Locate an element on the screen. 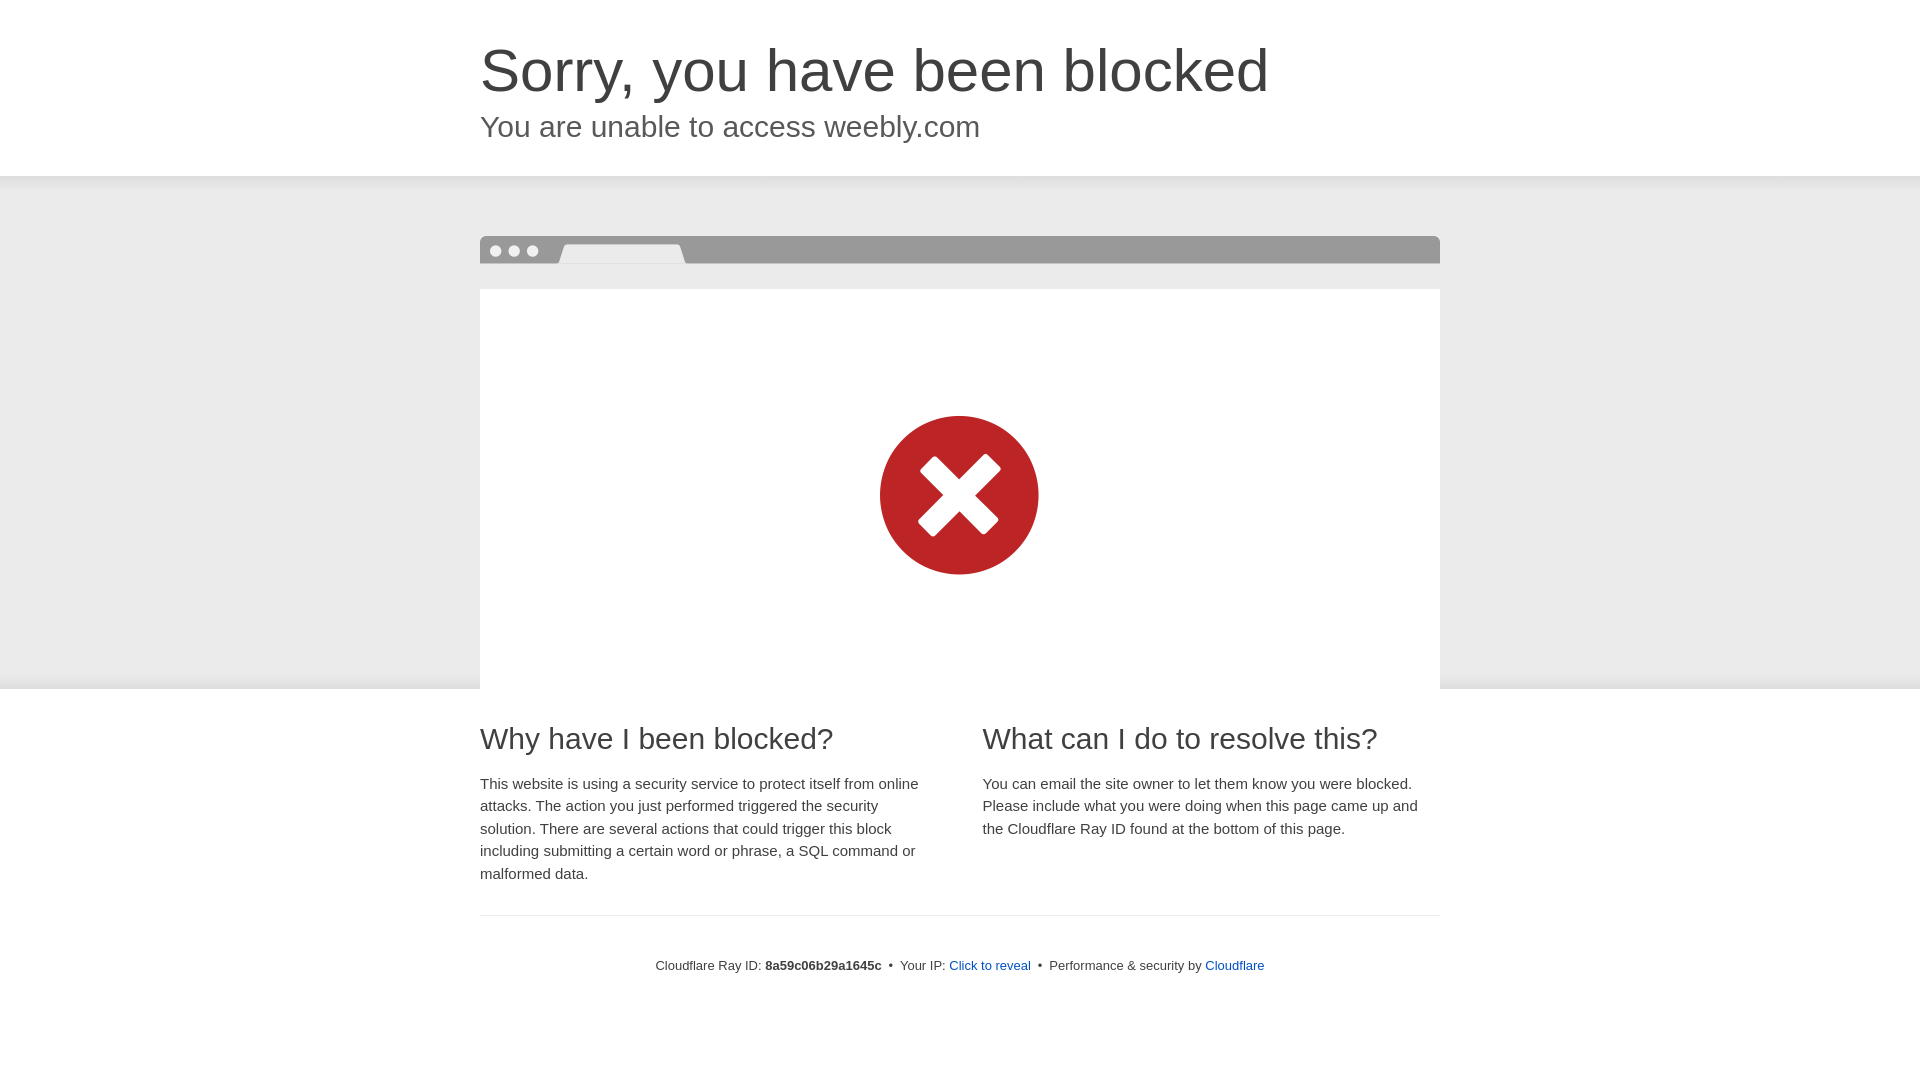 The image size is (1920, 1080). Click to reveal is located at coordinates (990, 966).